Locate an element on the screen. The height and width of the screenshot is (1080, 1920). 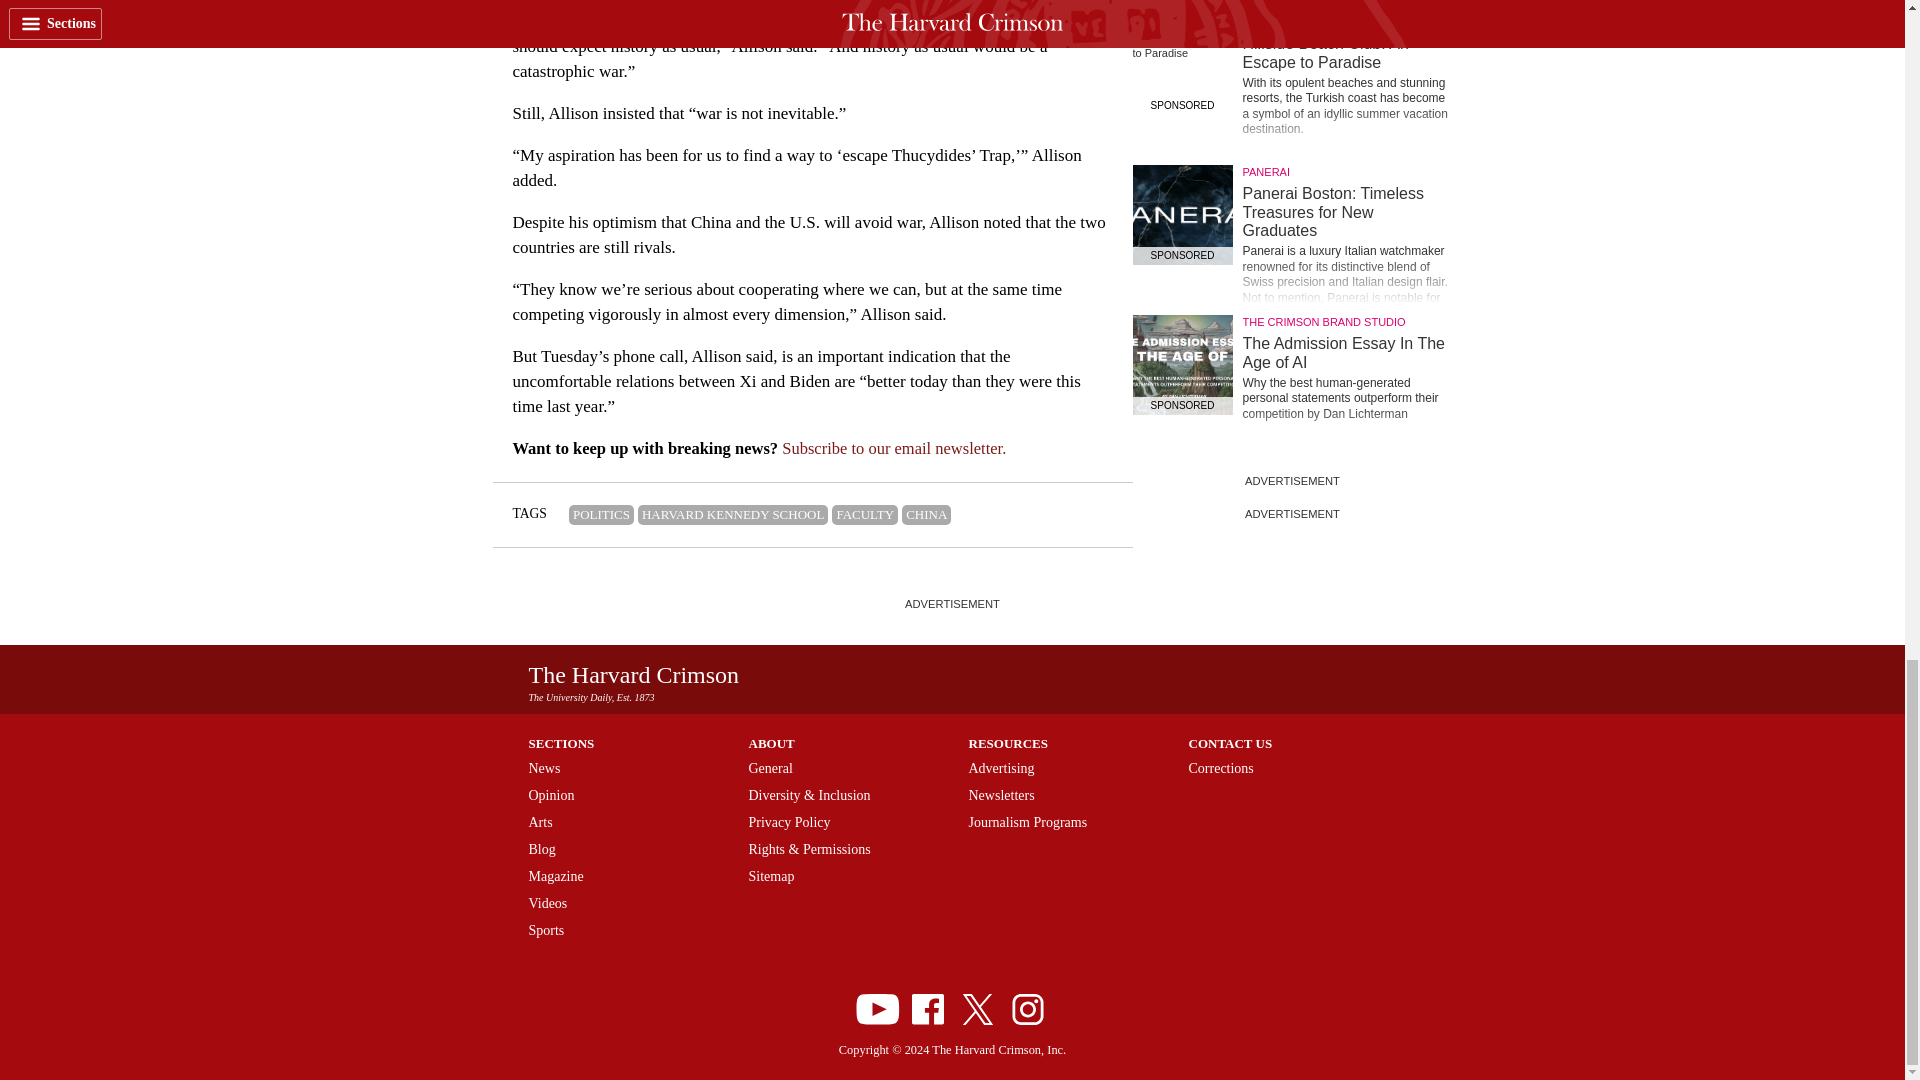
Subscribe to our email newsletter. is located at coordinates (894, 448).